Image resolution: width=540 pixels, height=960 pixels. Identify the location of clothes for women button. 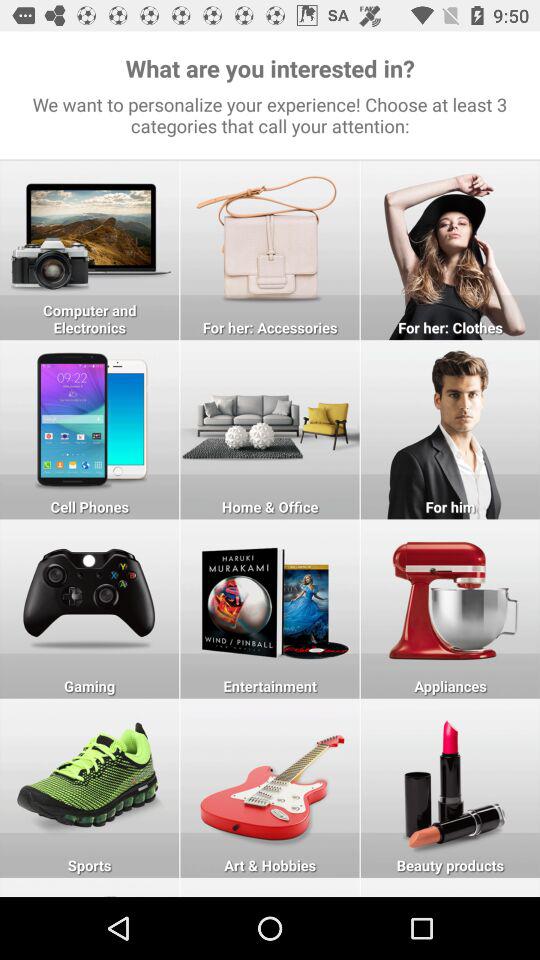
(450, 250).